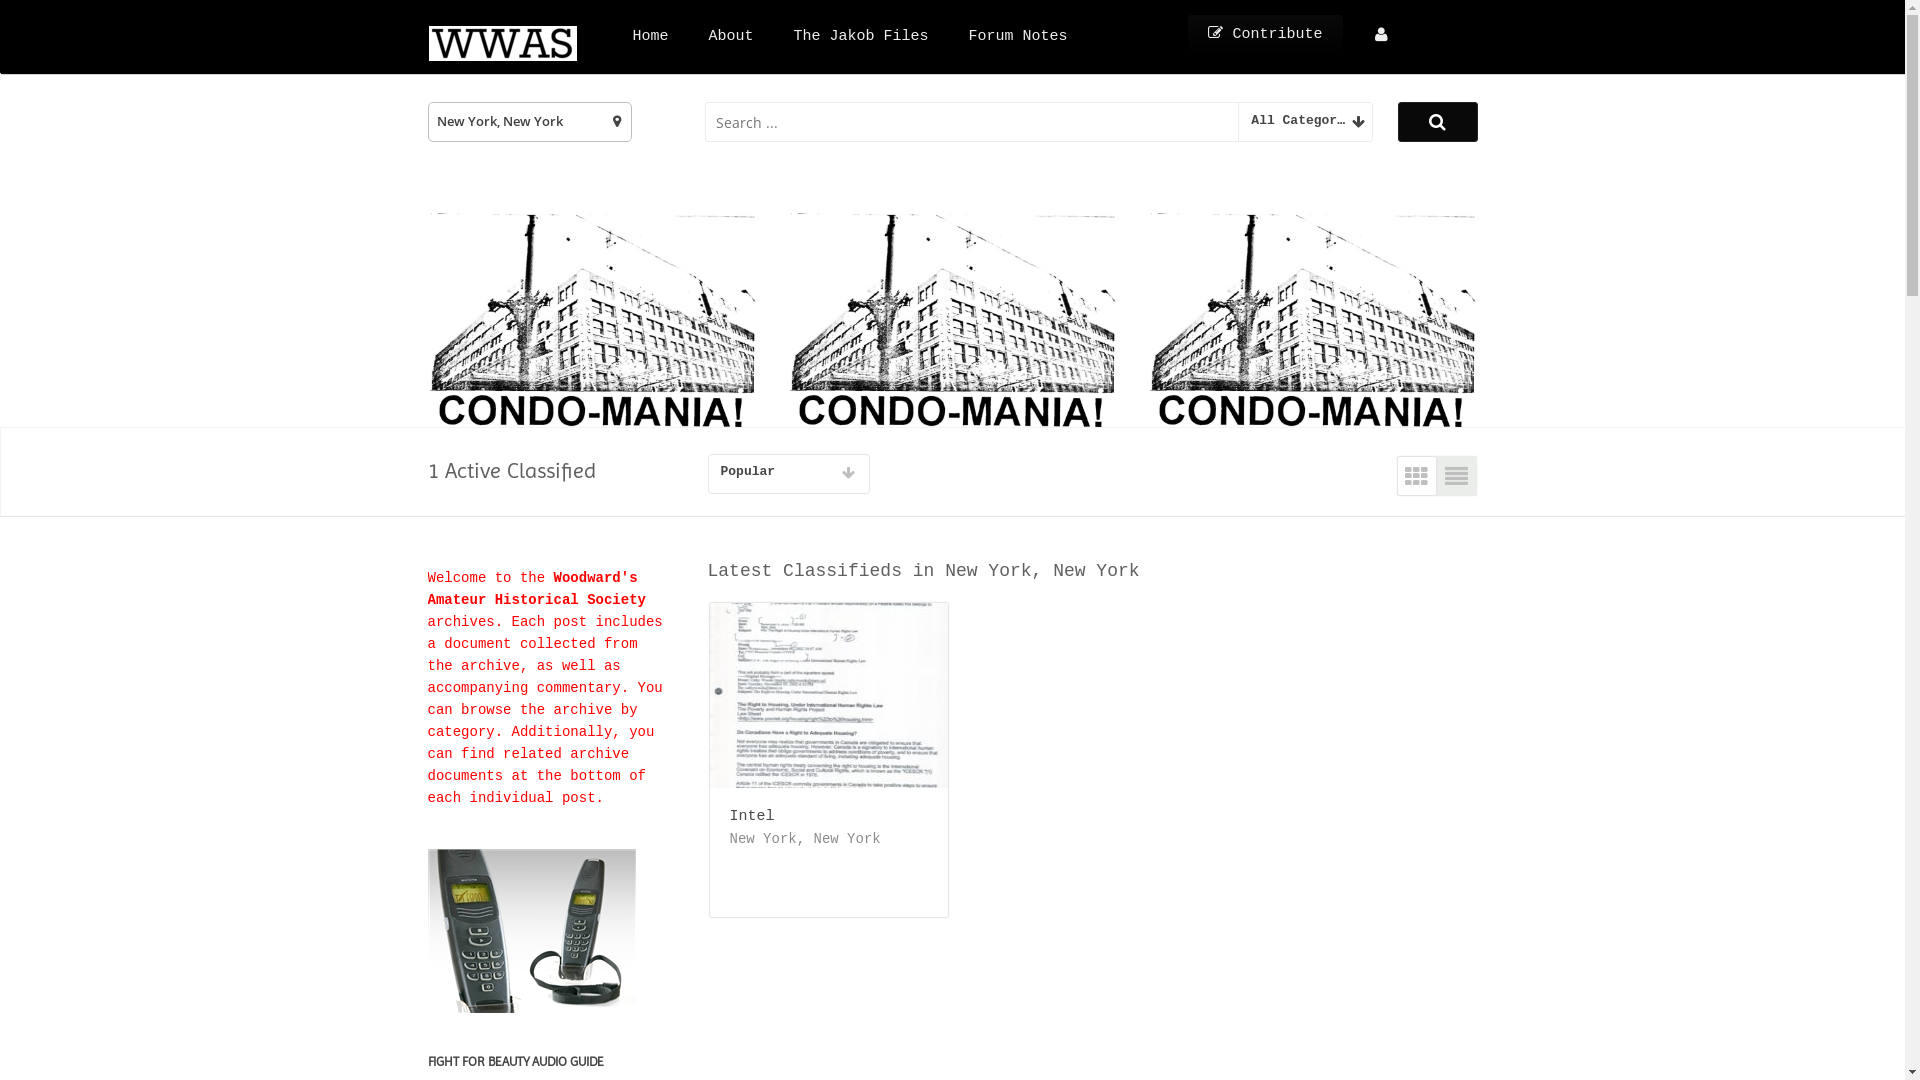  Describe the element at coordinates (1380, 36) in the screenshot. I see `Login` at that location.